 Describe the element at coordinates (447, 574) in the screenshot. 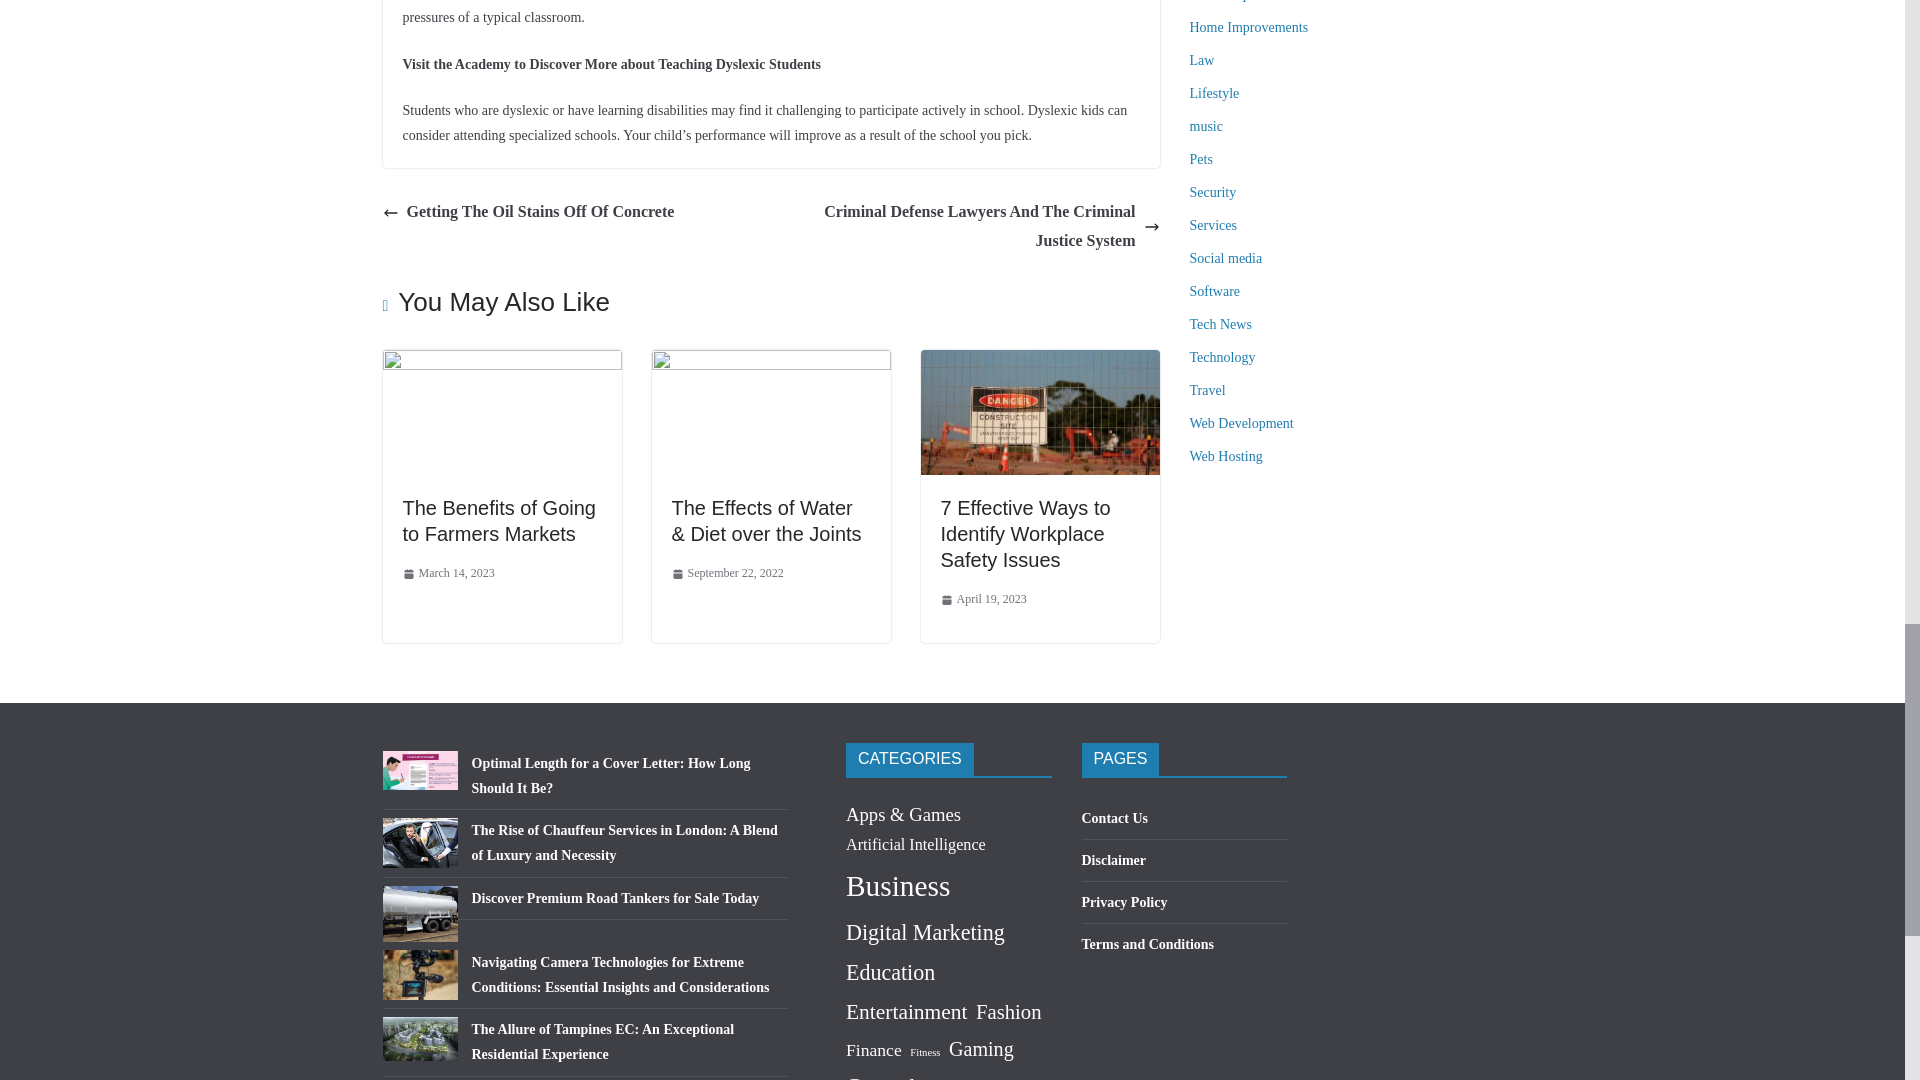

I see `March 14, 2023` at that location.